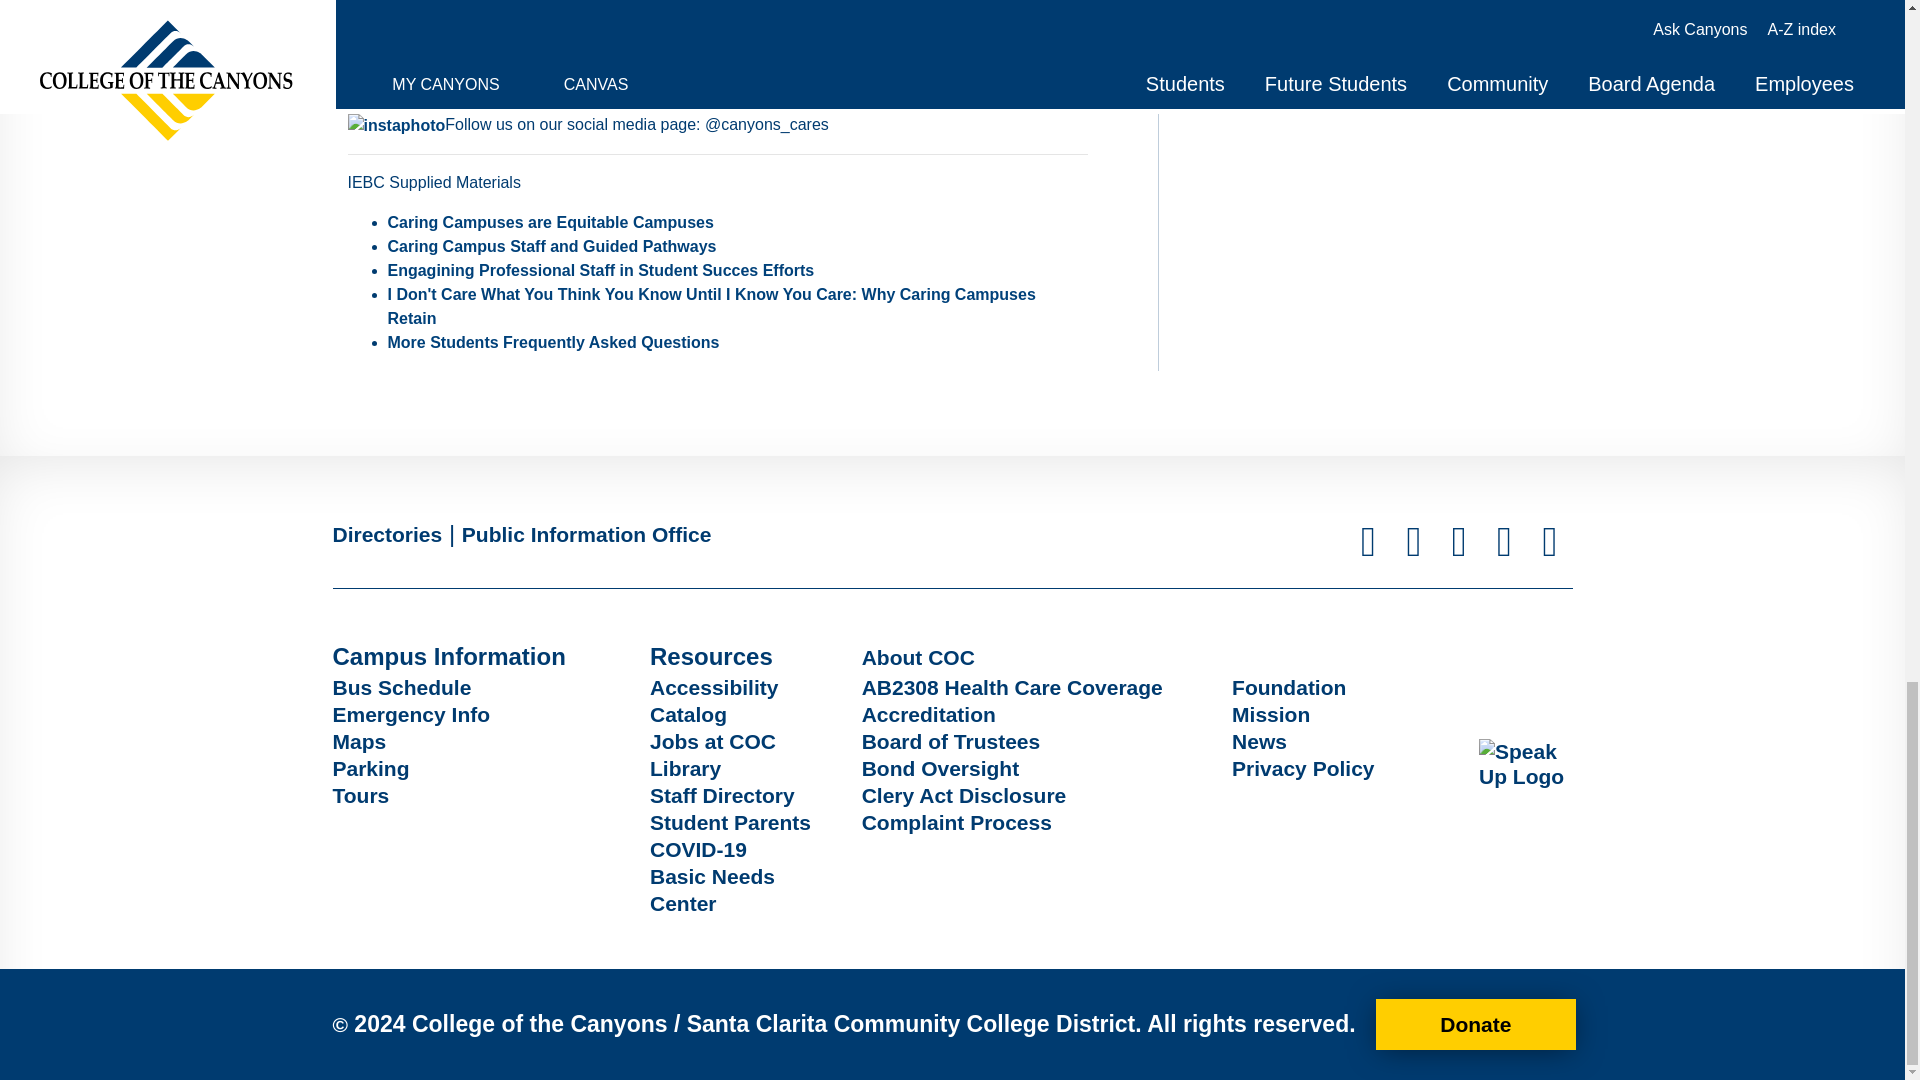 Image resolution: width=1920 pixels, height=1080 pixels. What do you see at coordinates (550, 222) in the screenshot?
I see `caring campus equitable` at bounding box center [550, 222].